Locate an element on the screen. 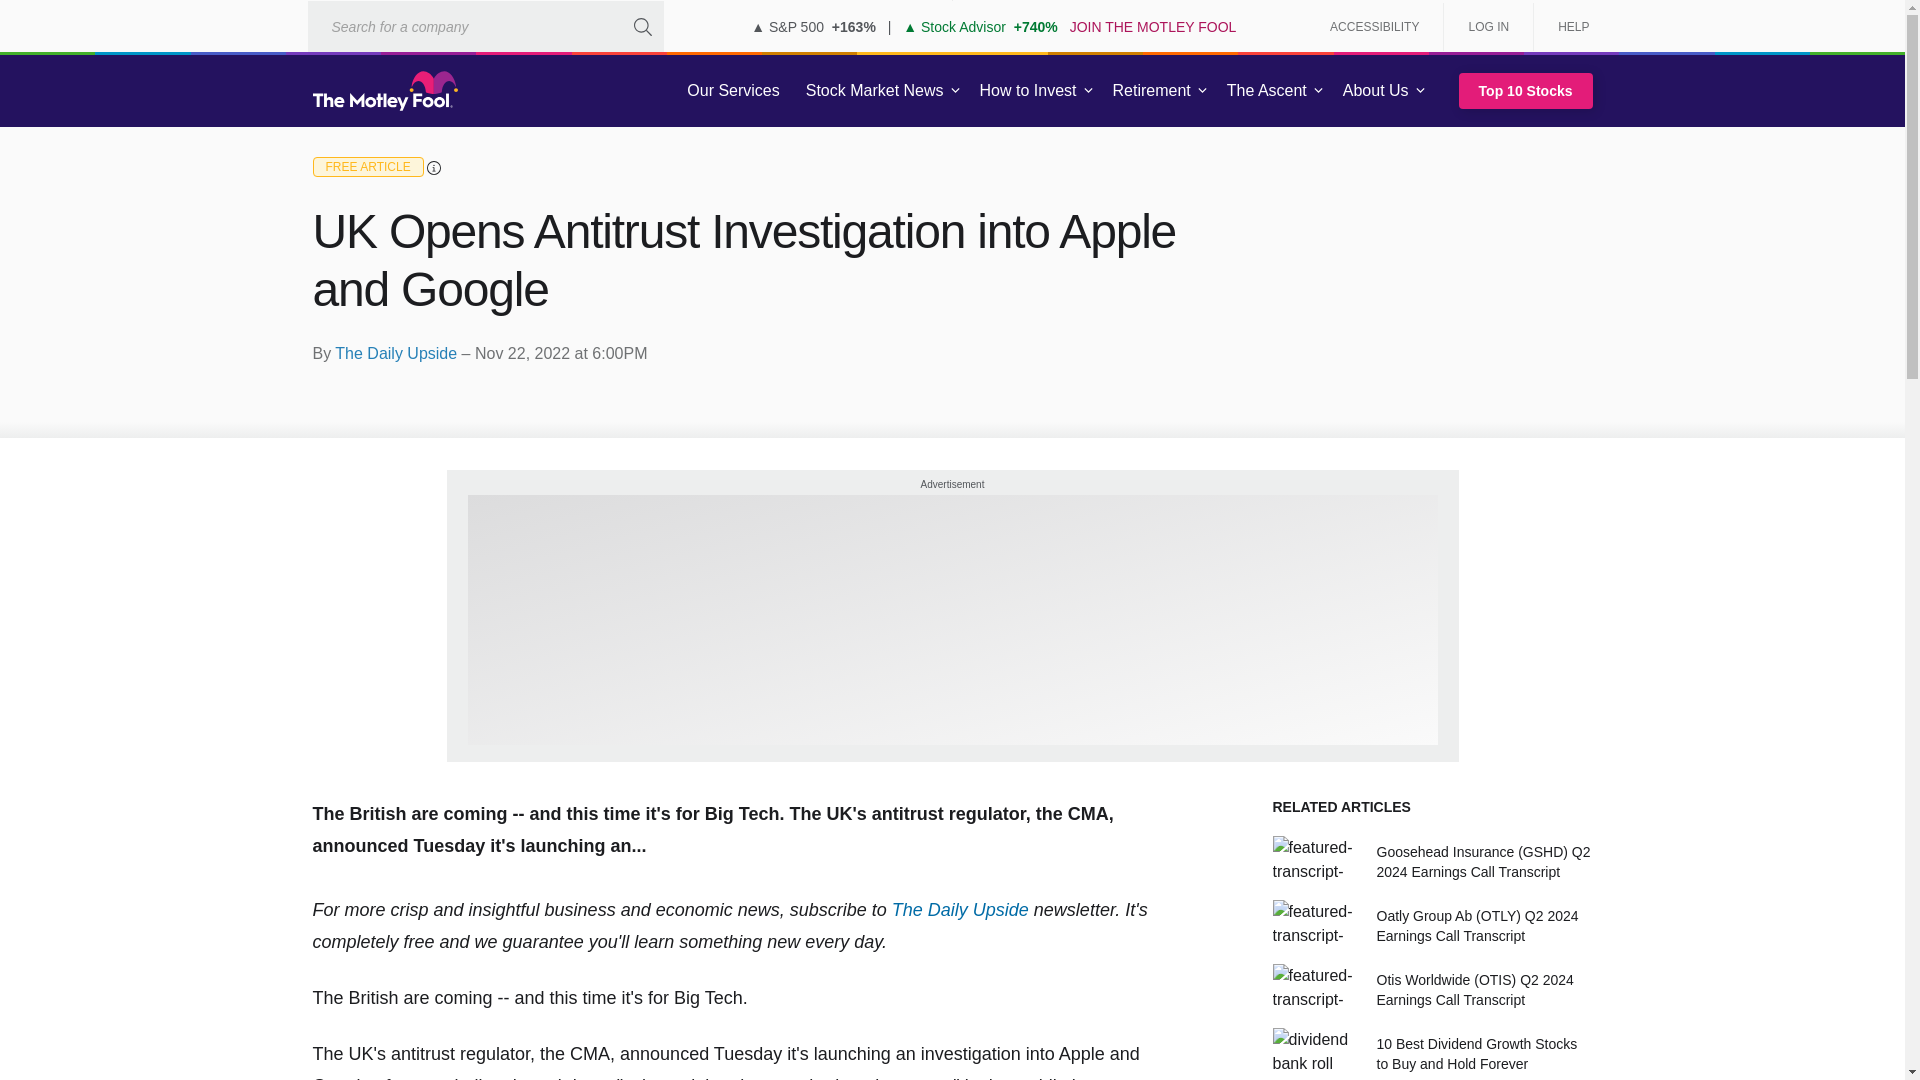 The height and width of the screenshot is (1080, 1920). HELP is located at coordinates (1566, 26).